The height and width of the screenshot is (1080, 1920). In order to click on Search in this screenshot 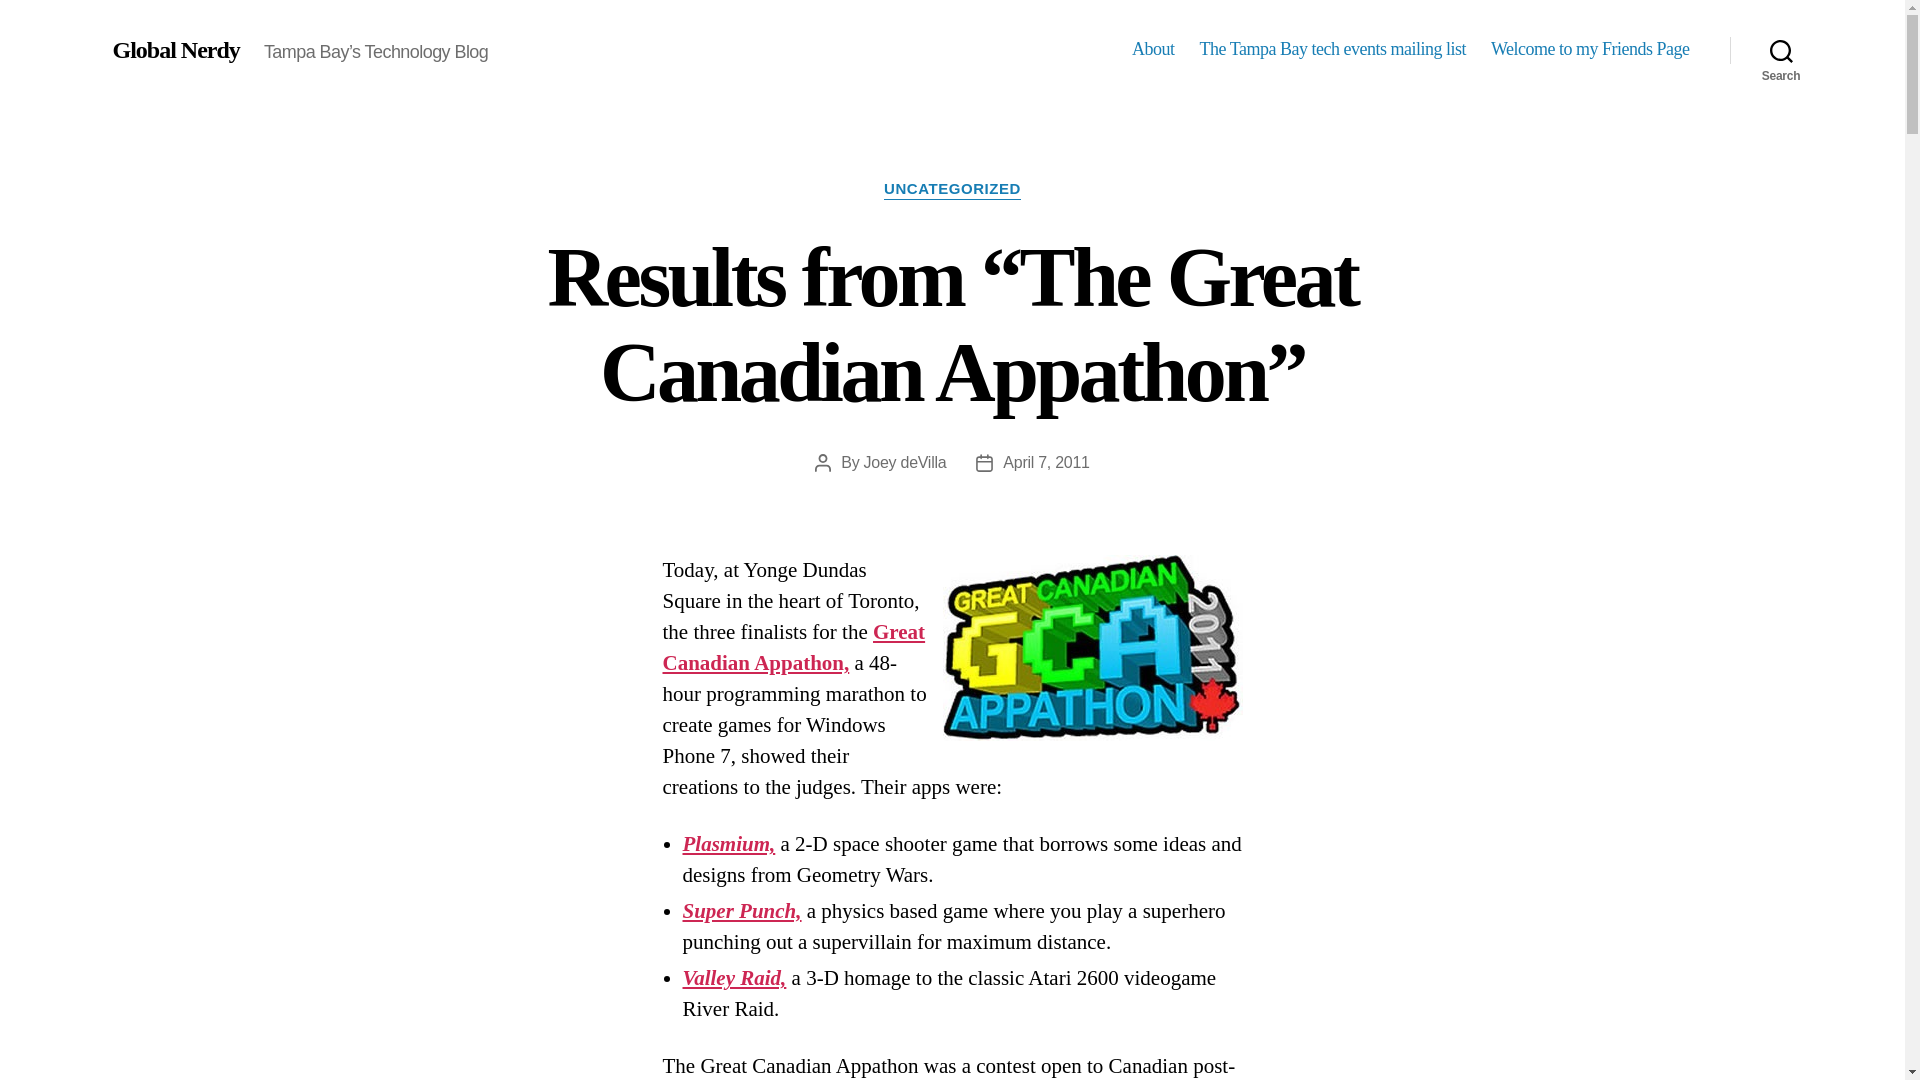, I will do `click(1781, 50)`.